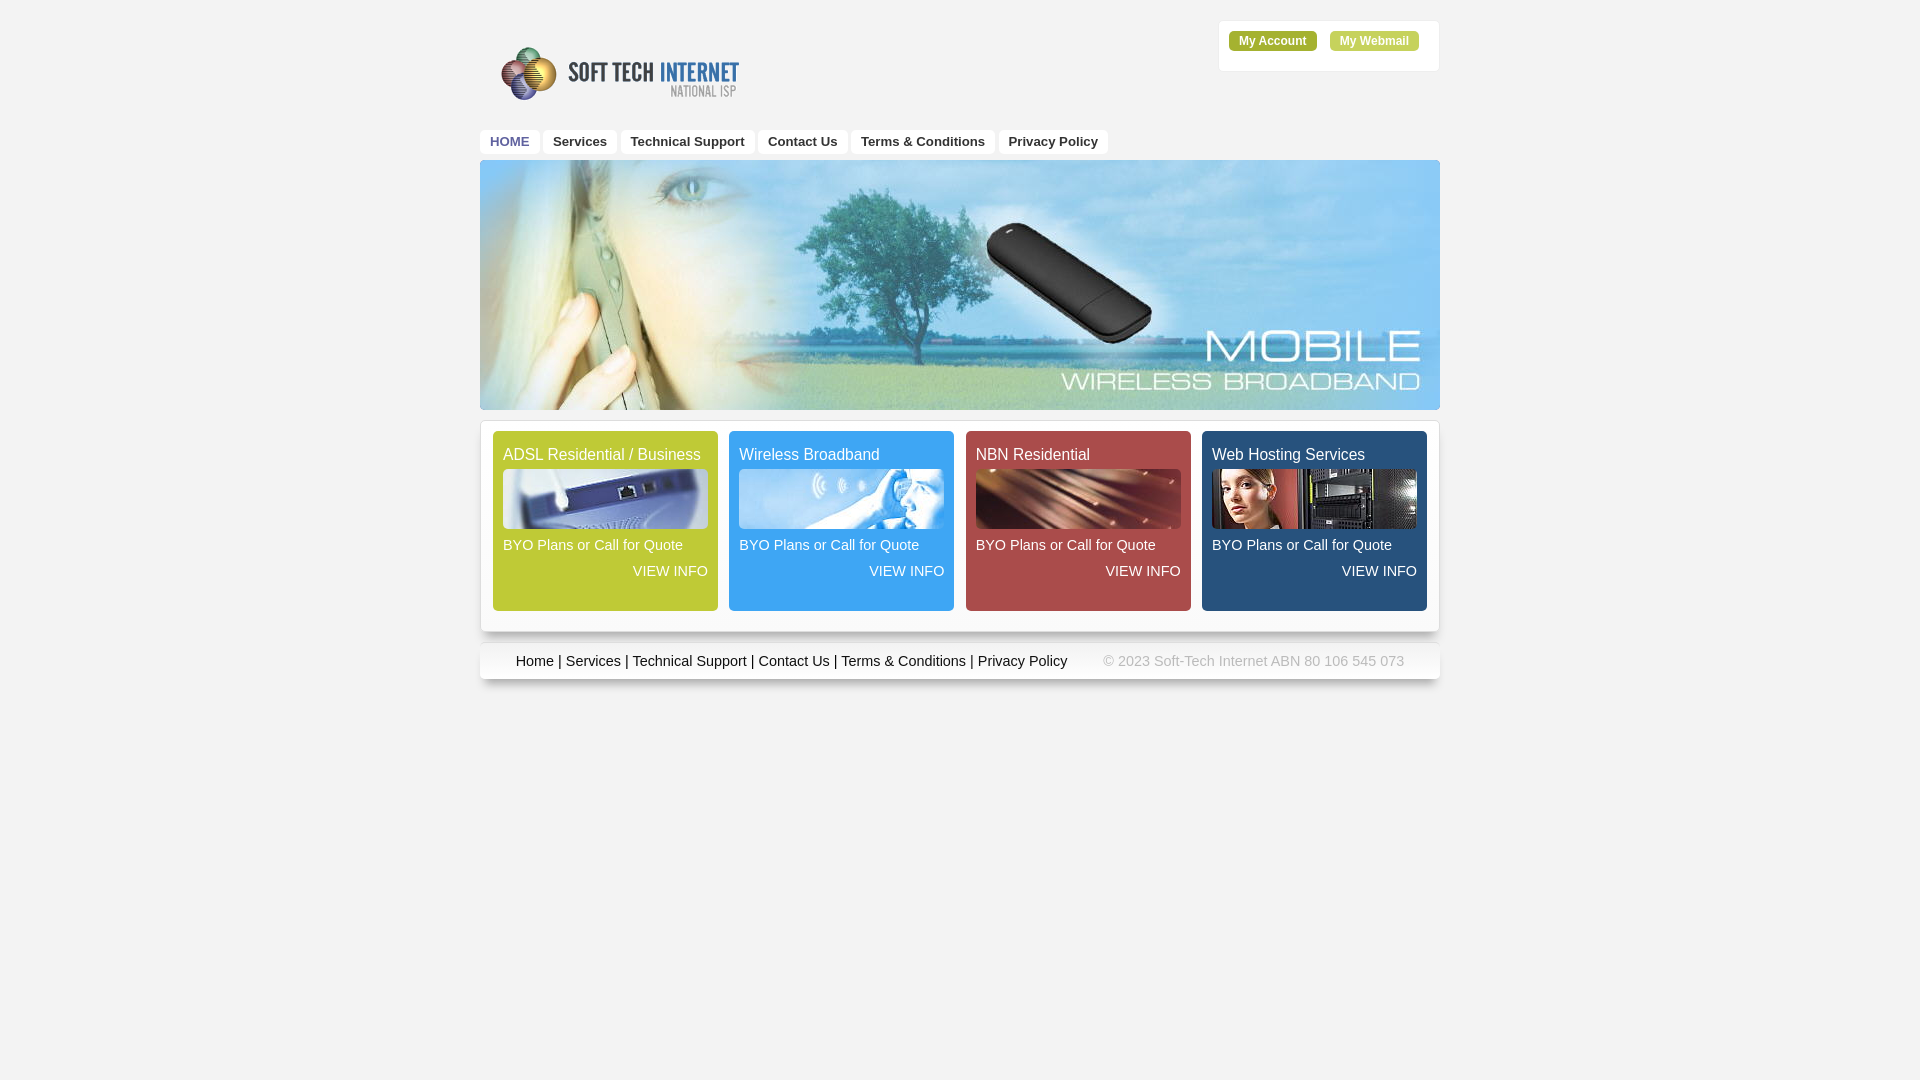 This screenshot has height=1080, width=1920. What do you see at coordinates (594, 661) in the screenshot?
I see `Services` at bounding box center [594, 661].